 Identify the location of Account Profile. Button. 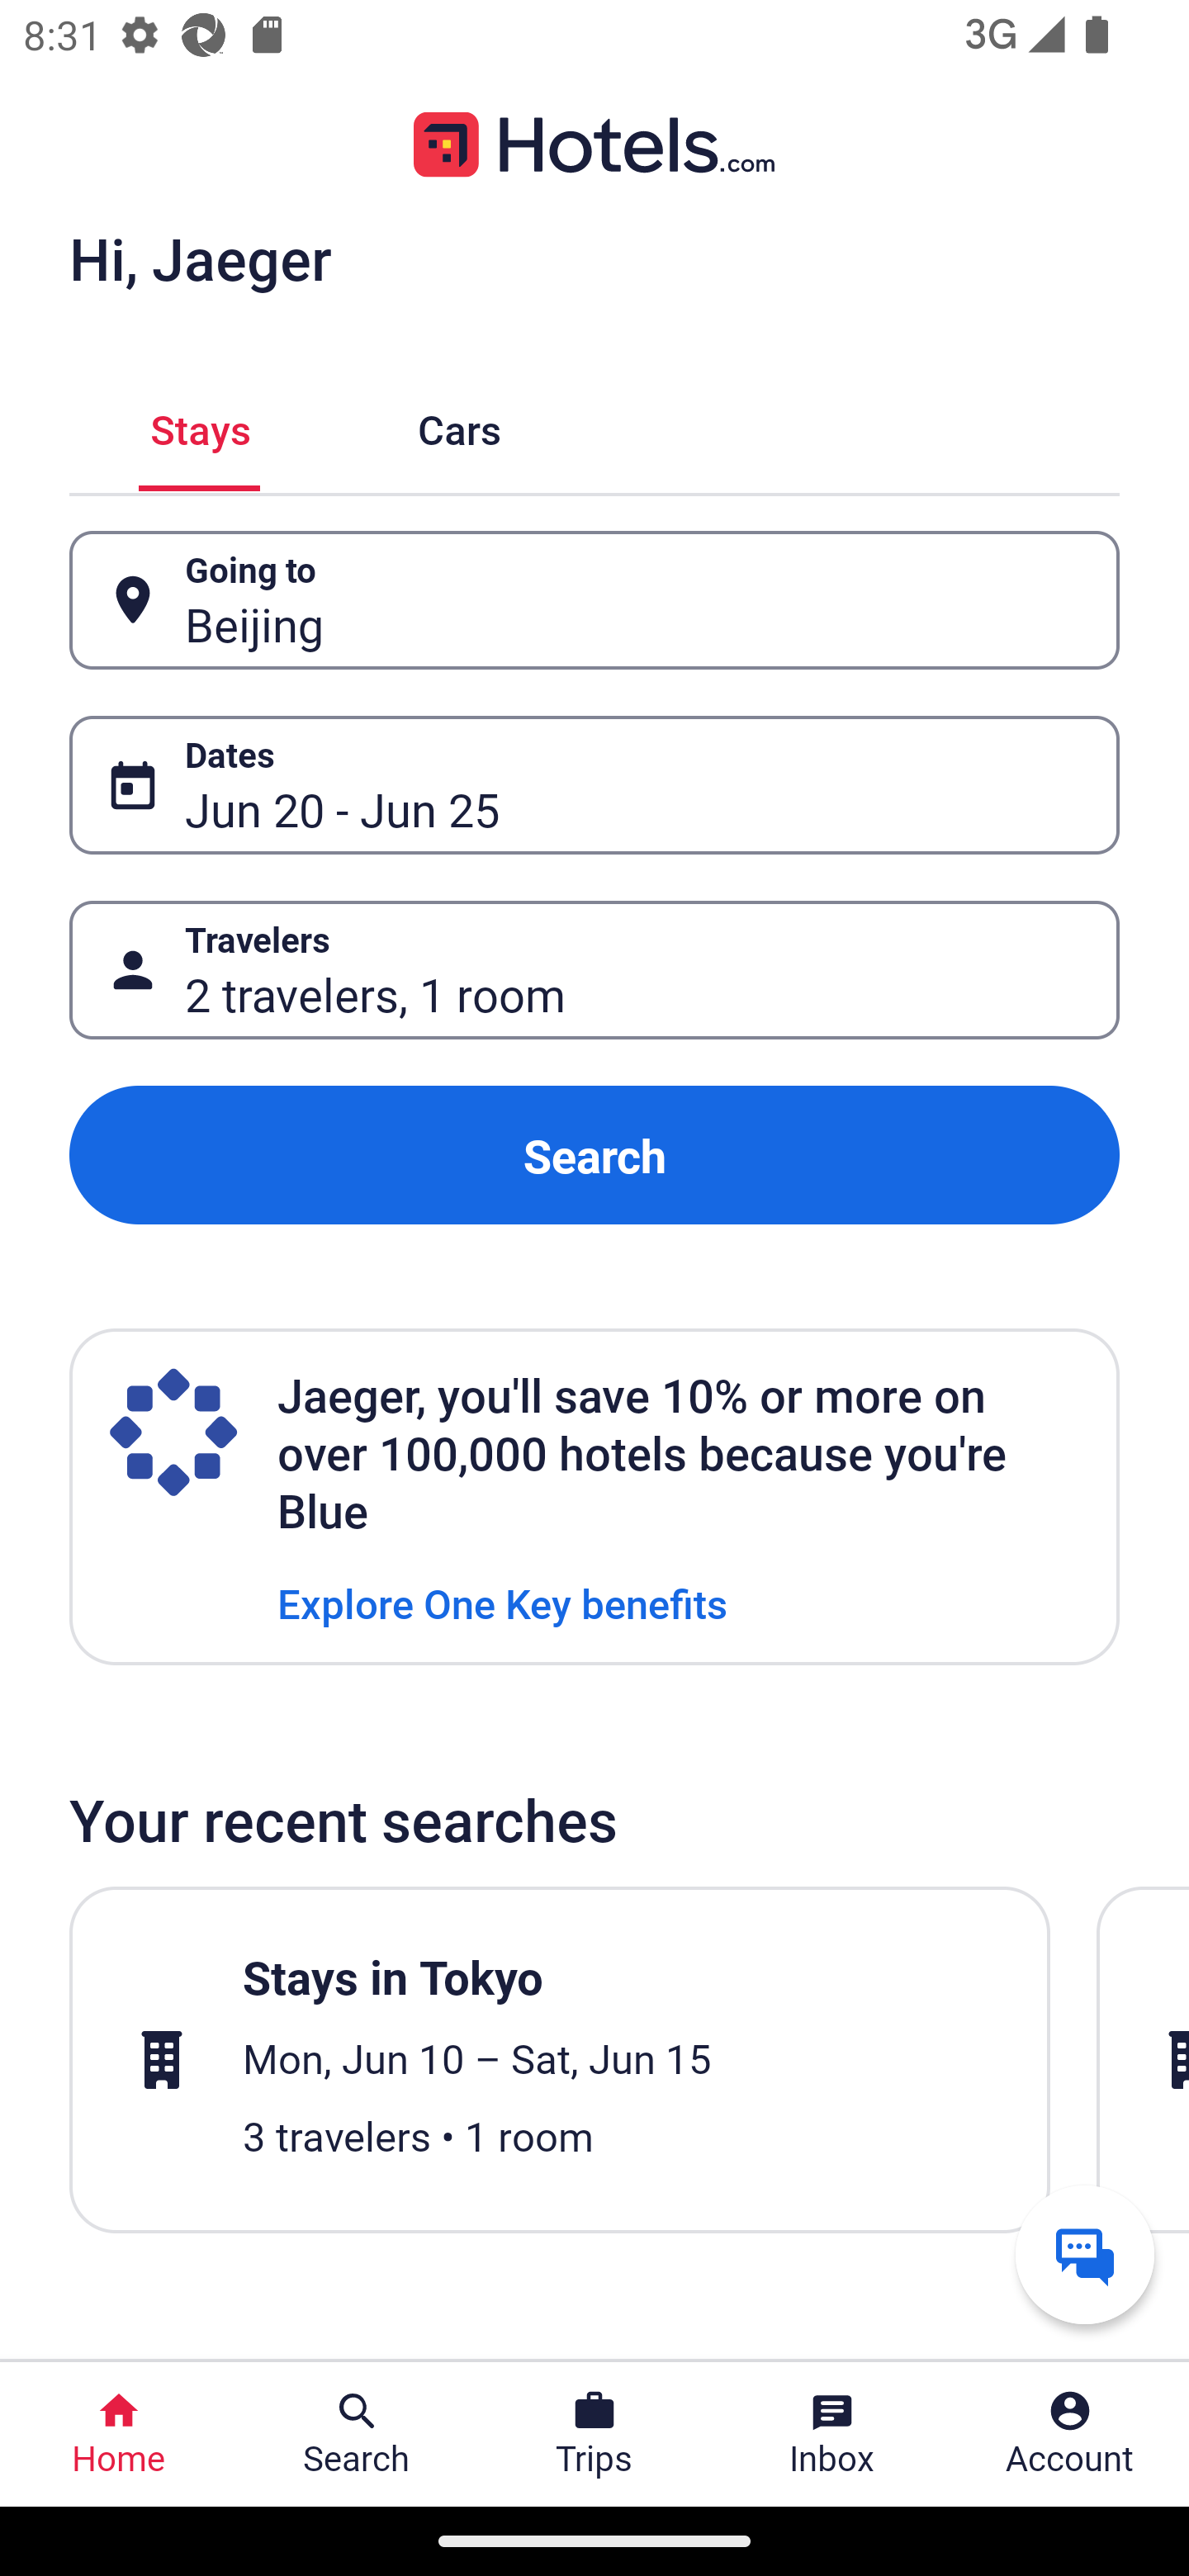
(1070, 2434).